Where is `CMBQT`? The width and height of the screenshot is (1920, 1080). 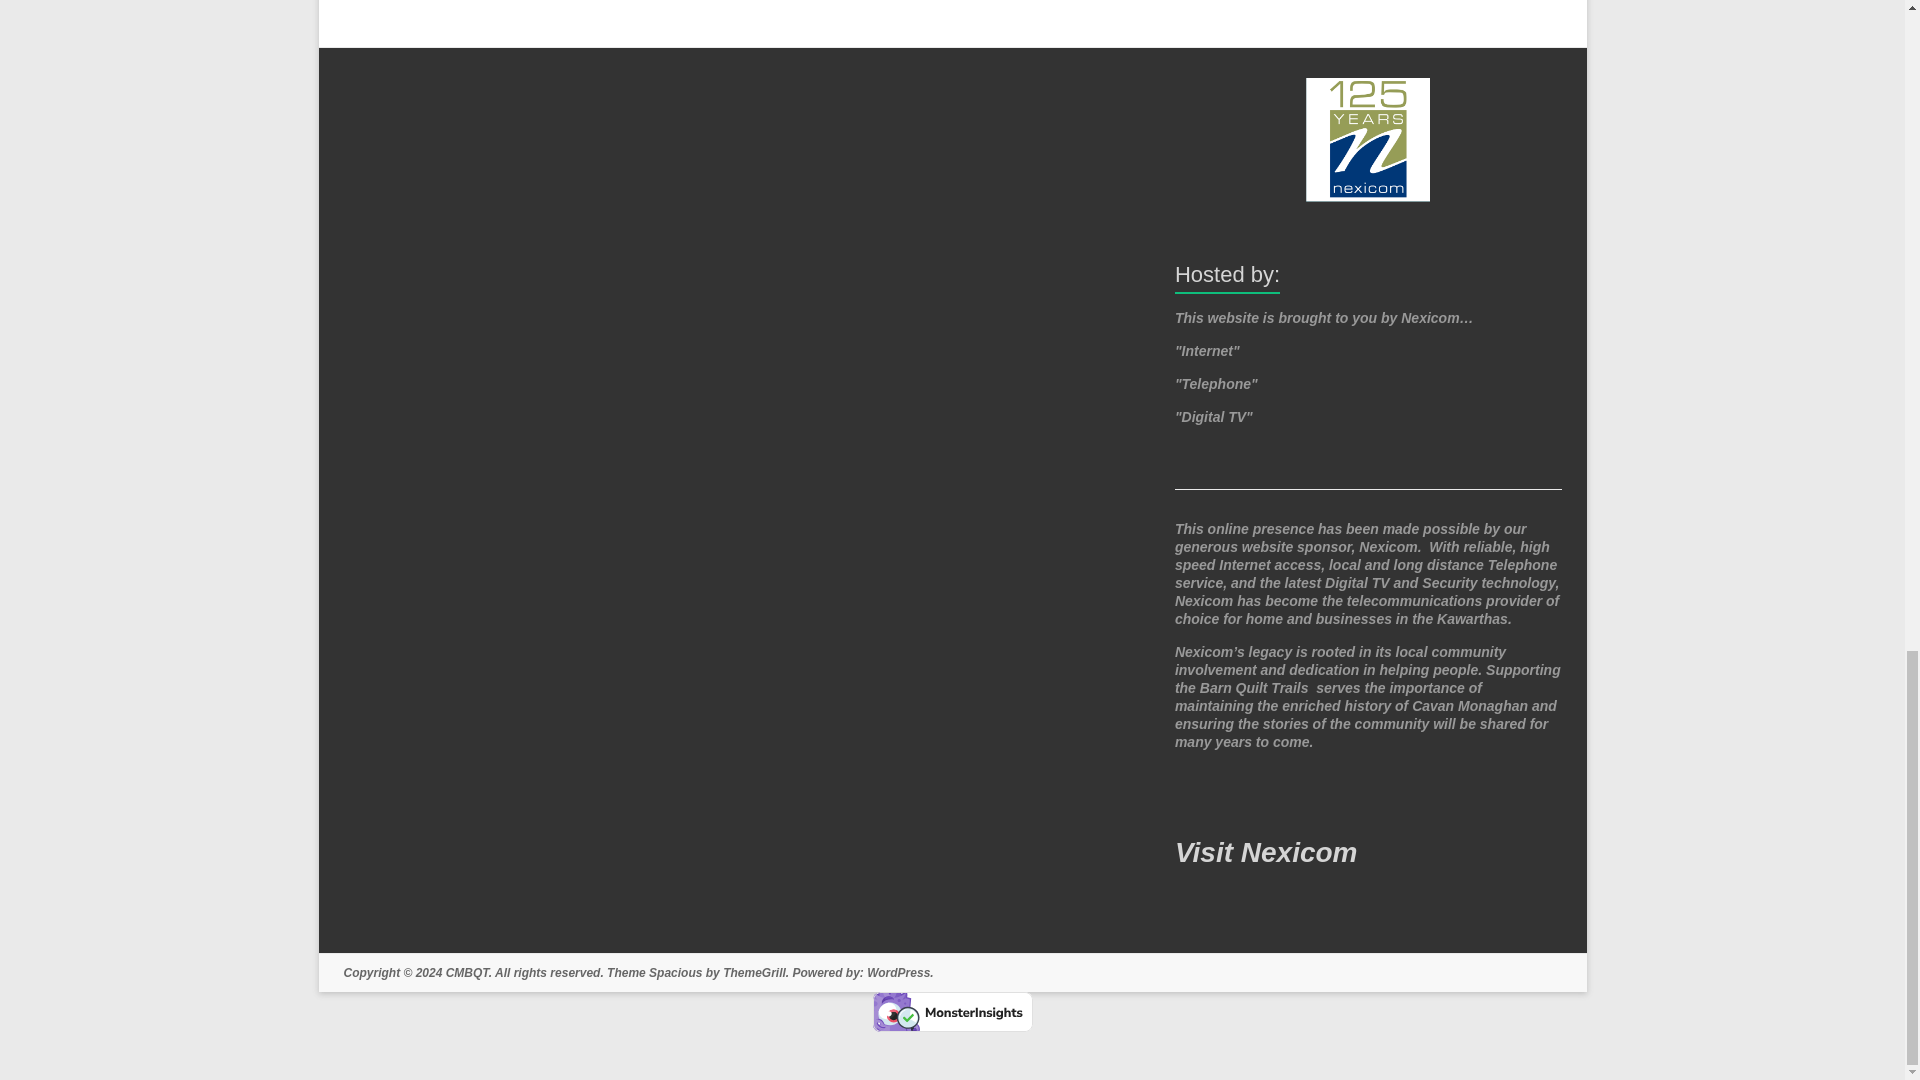
CMBQT is located at coordinates (467, 972).